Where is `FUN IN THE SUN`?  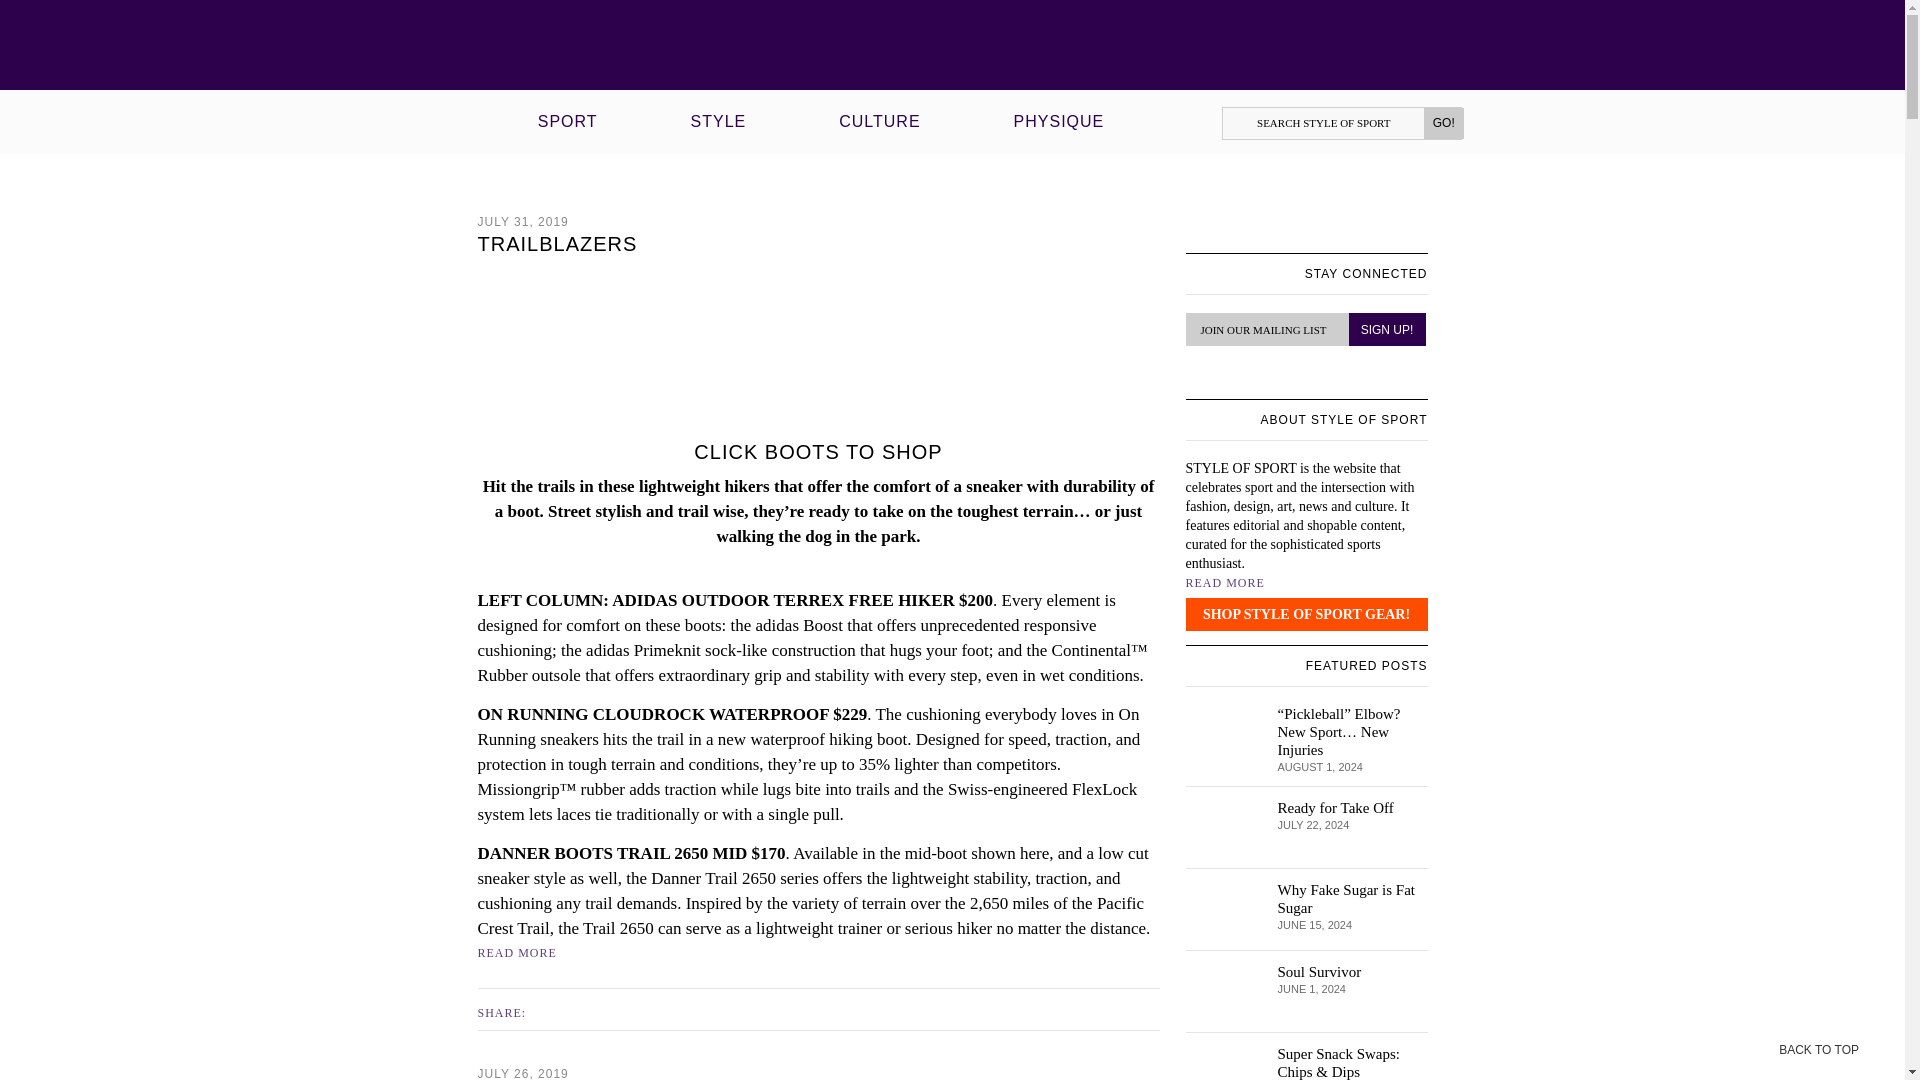
FUN IN THE SUN is located at coordinates (728, 134).